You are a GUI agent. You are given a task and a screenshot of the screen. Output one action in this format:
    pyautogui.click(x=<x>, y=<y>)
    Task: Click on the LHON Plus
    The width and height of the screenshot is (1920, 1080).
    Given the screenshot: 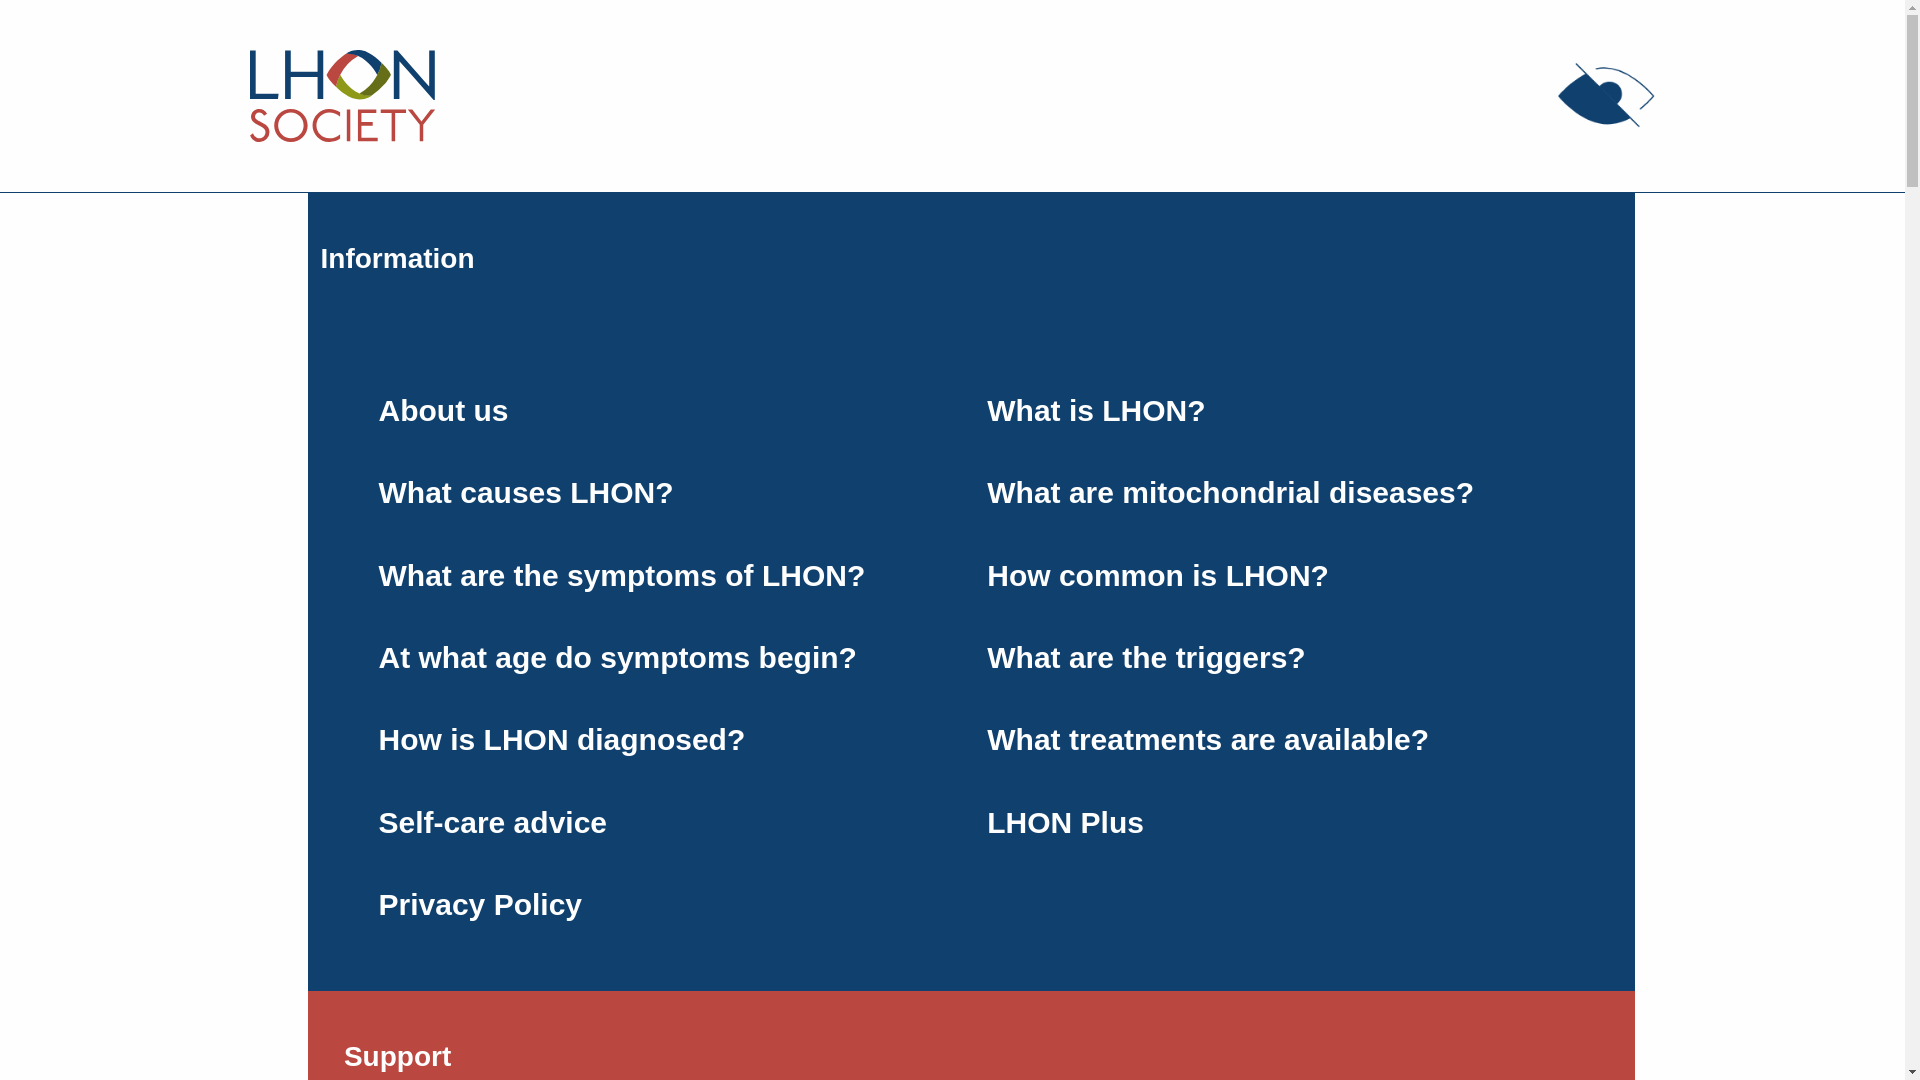 What is the action you would take?
    pyautogui.click(x=1276, y=822)
    